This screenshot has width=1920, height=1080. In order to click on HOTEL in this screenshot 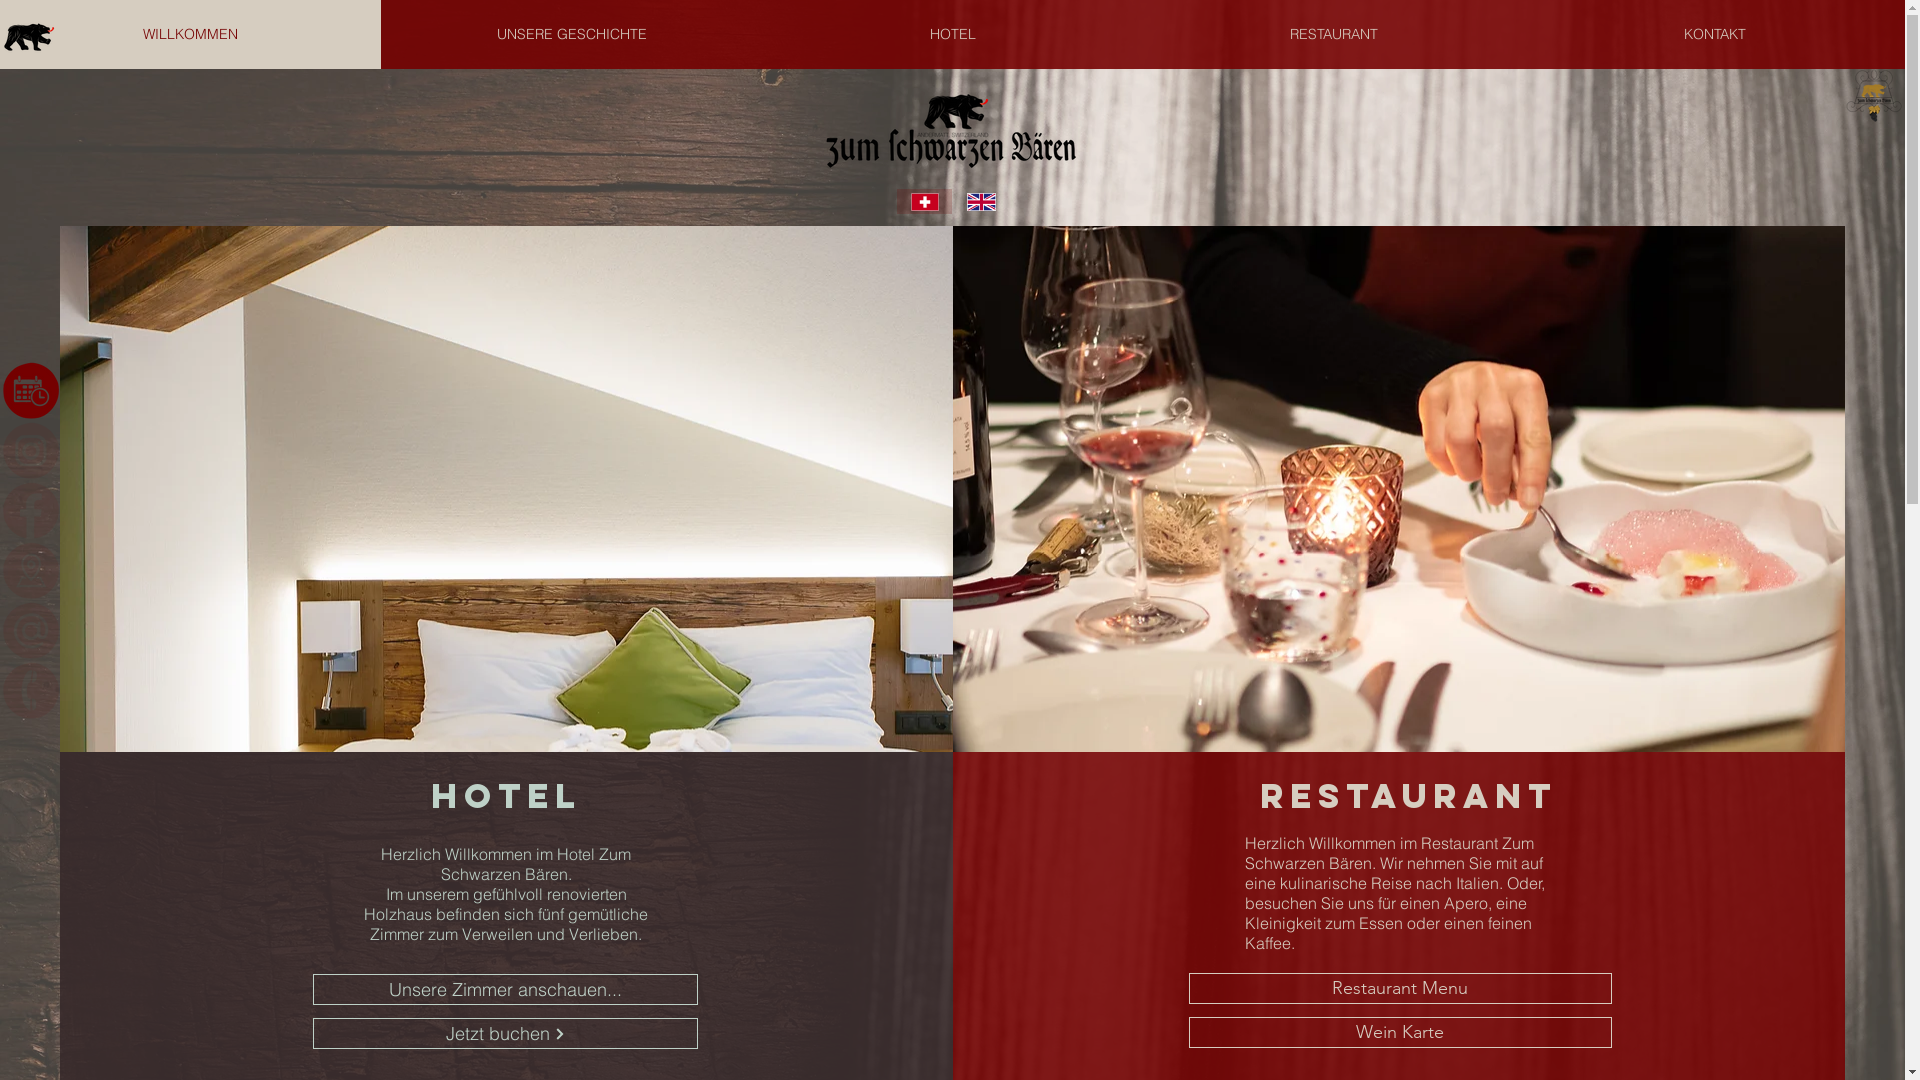, I will do `click(952, 34)`.